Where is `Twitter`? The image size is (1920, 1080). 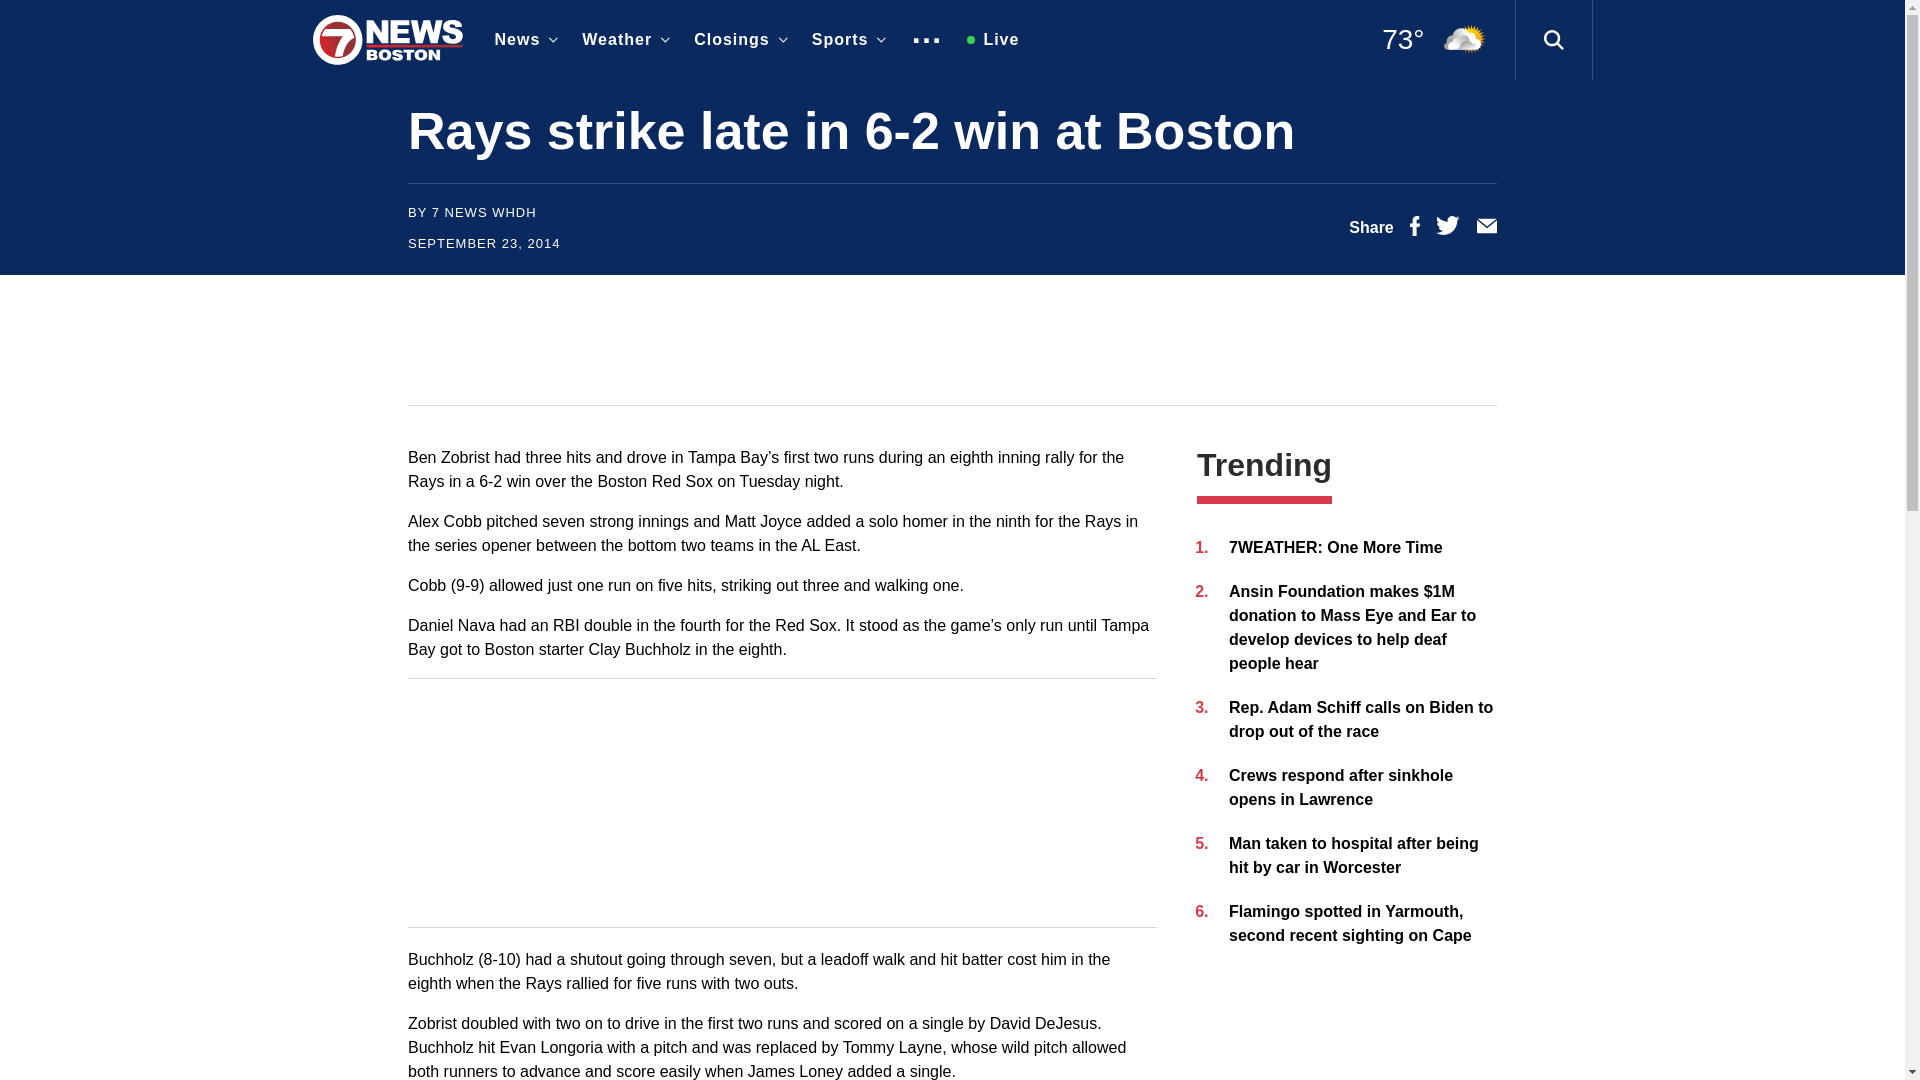
Twitter is located at coordinates (1448, 230).